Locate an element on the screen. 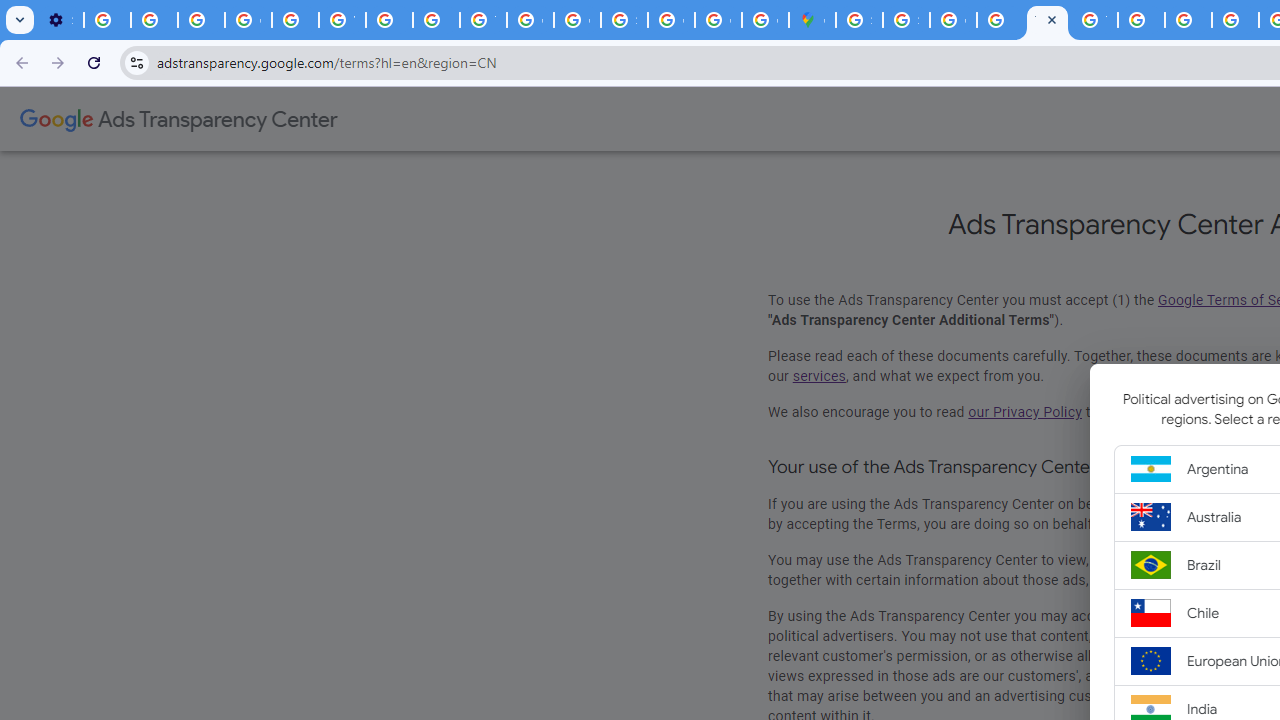 The width and height of the screenshot is (1280, 720). Sign in - Google Accounts is located at coordinates (859, 20).